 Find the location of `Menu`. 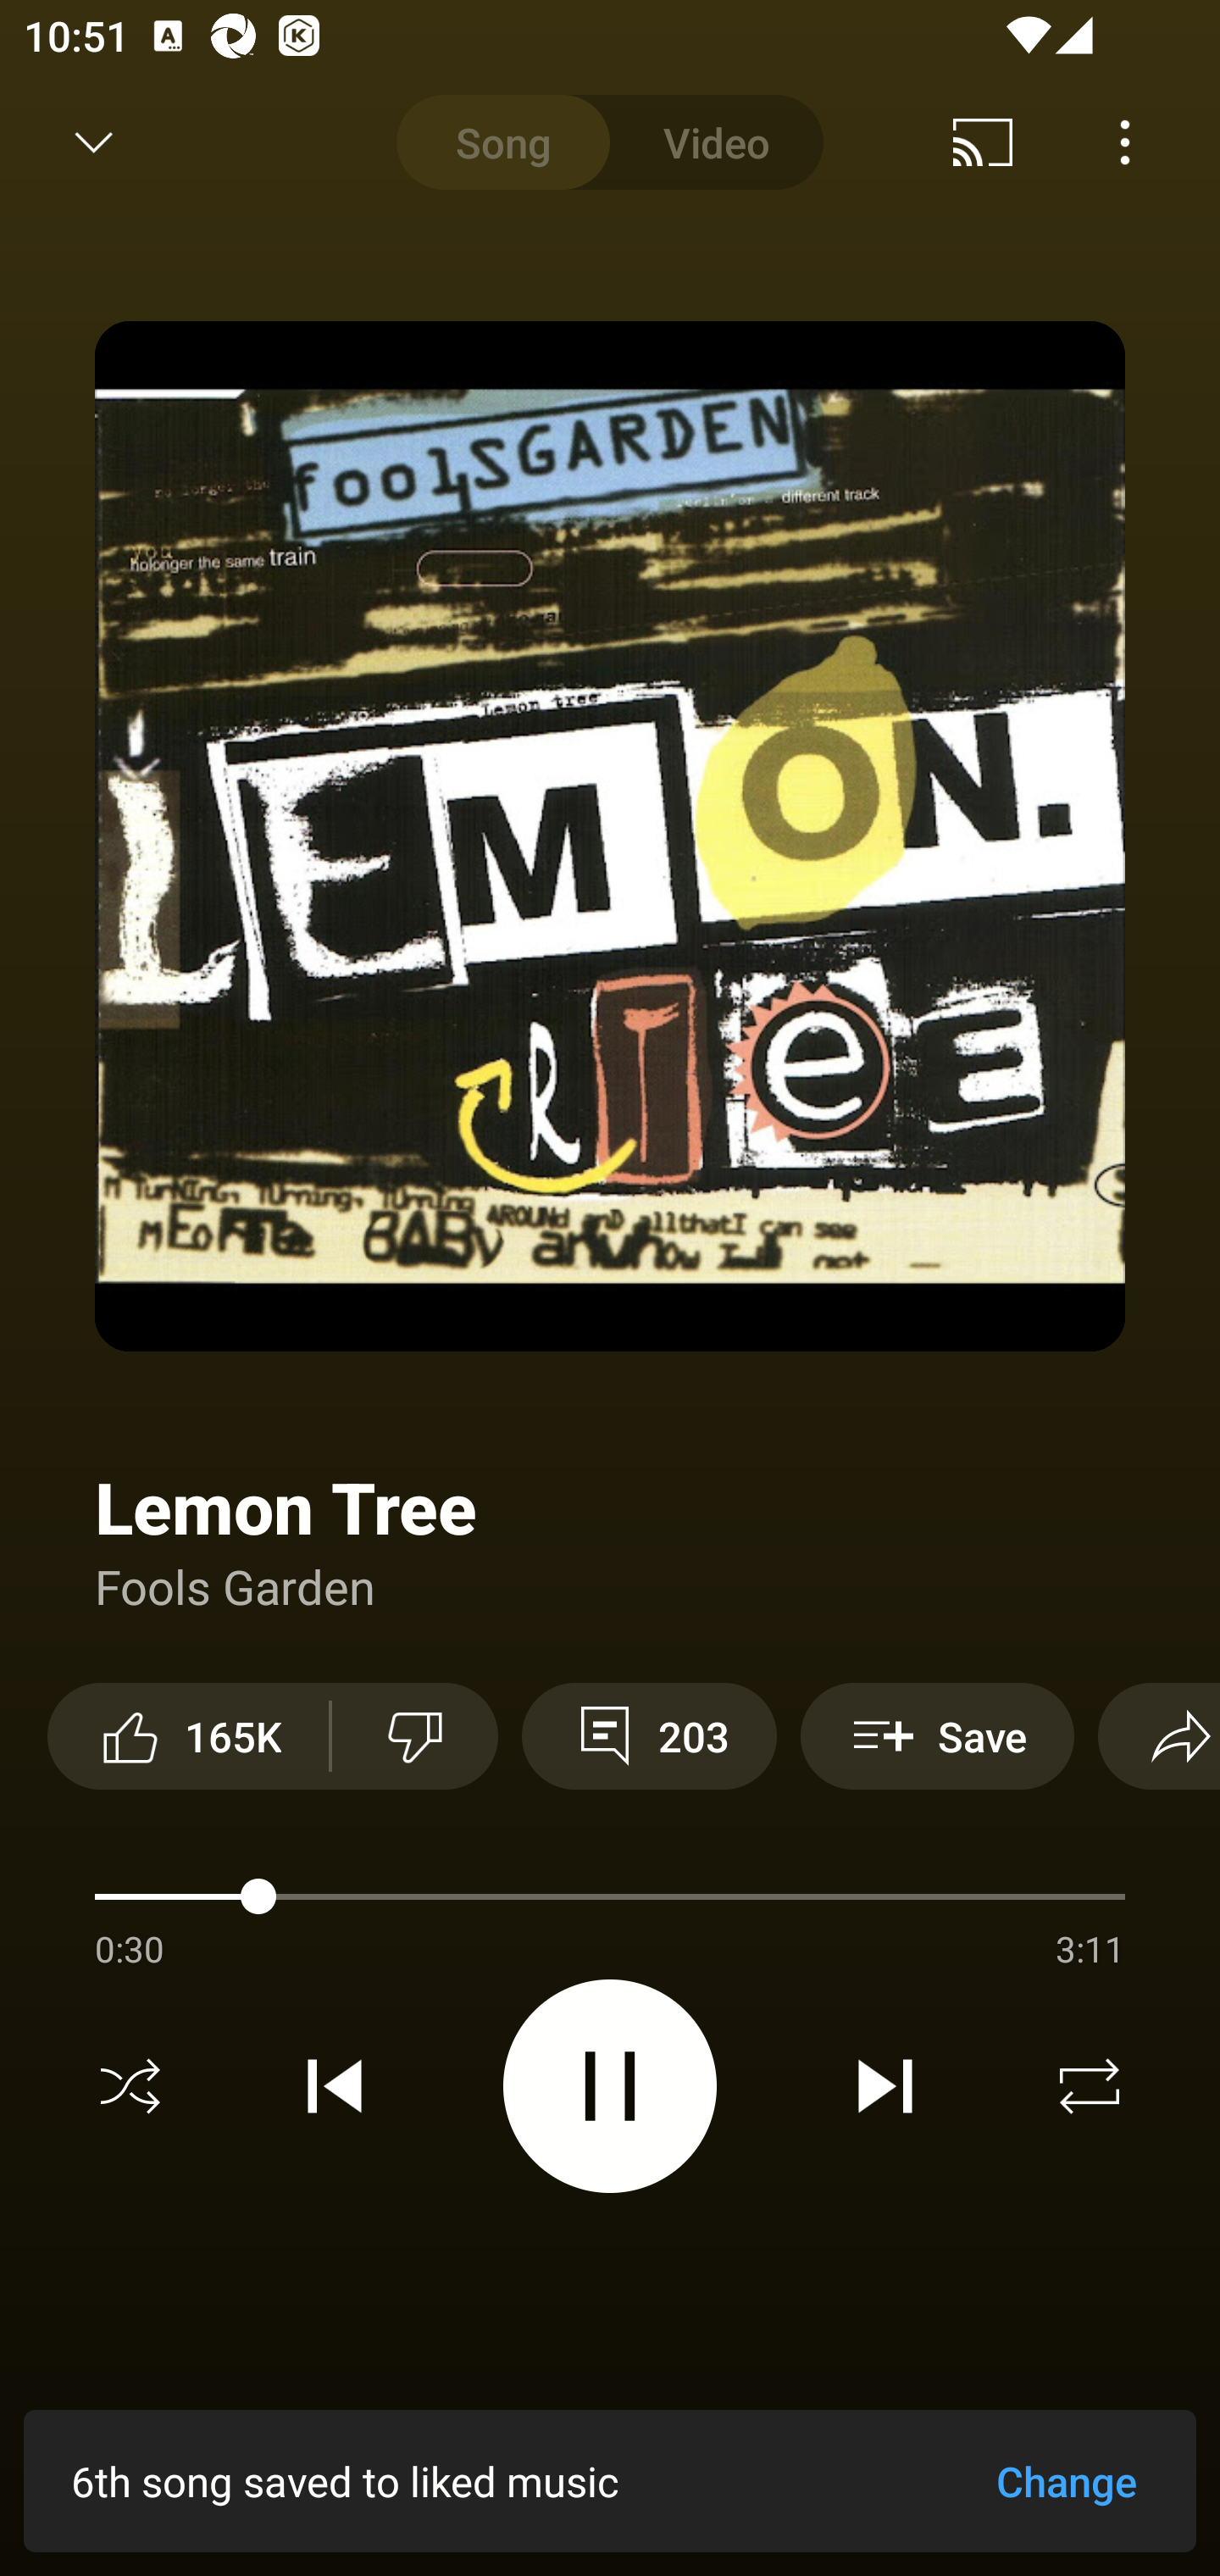

Menu is located at coordinates (1125, 142).